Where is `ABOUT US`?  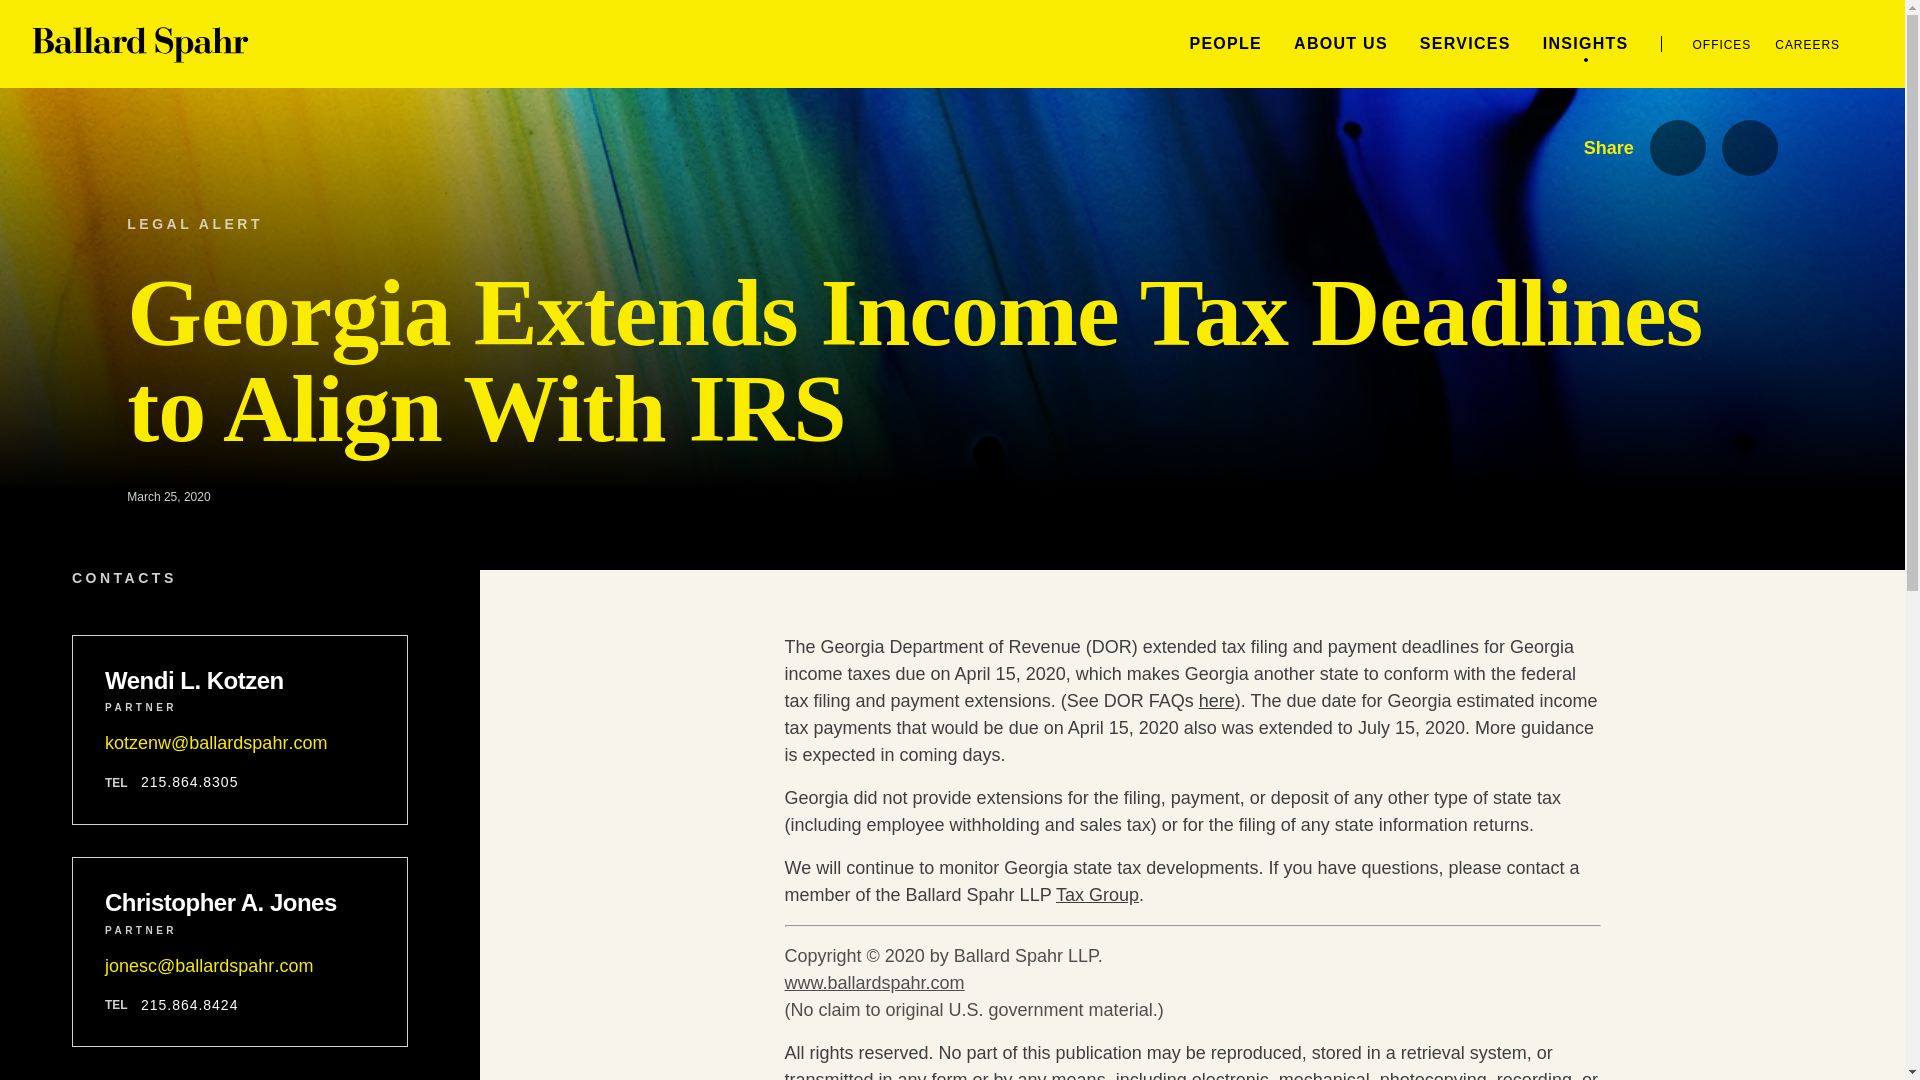
ABOUT US is located at coordinates (1341, 42).